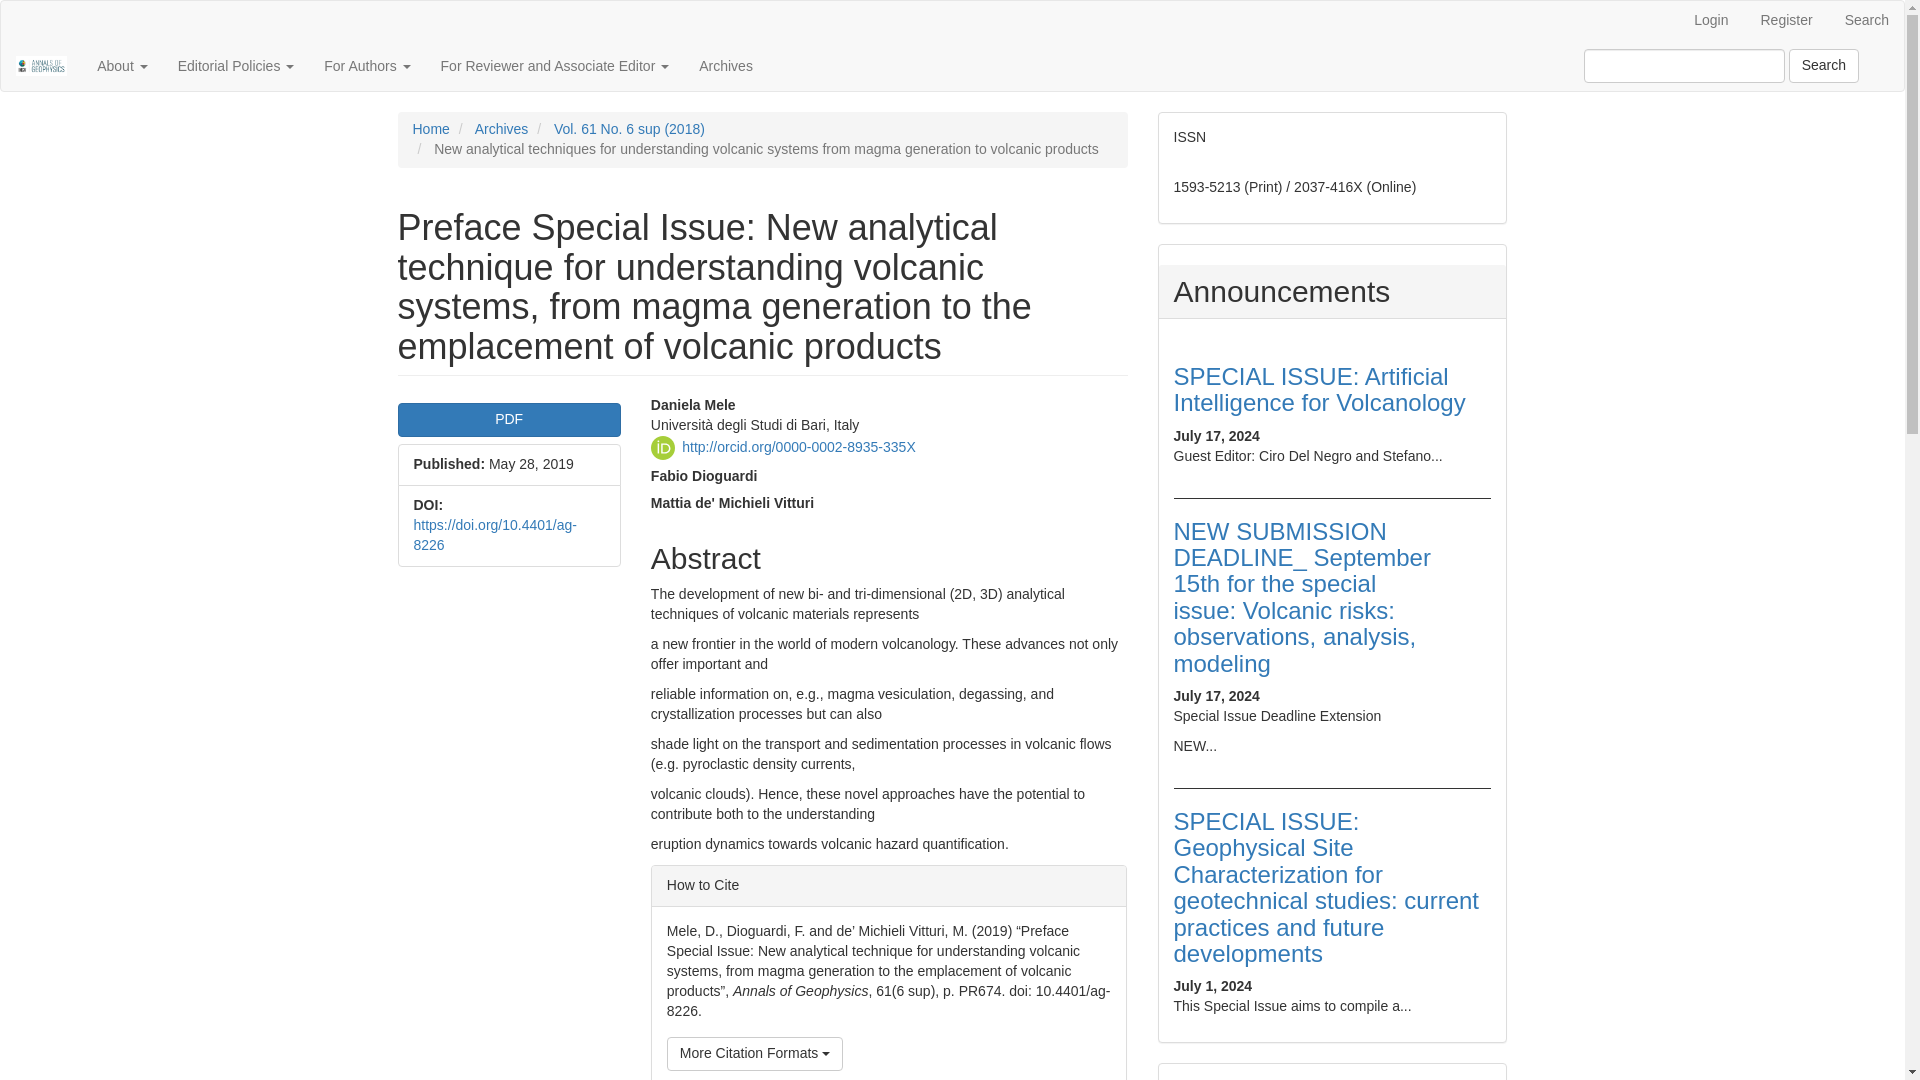  I want to click on Editorial Policies, so click(236, 66).